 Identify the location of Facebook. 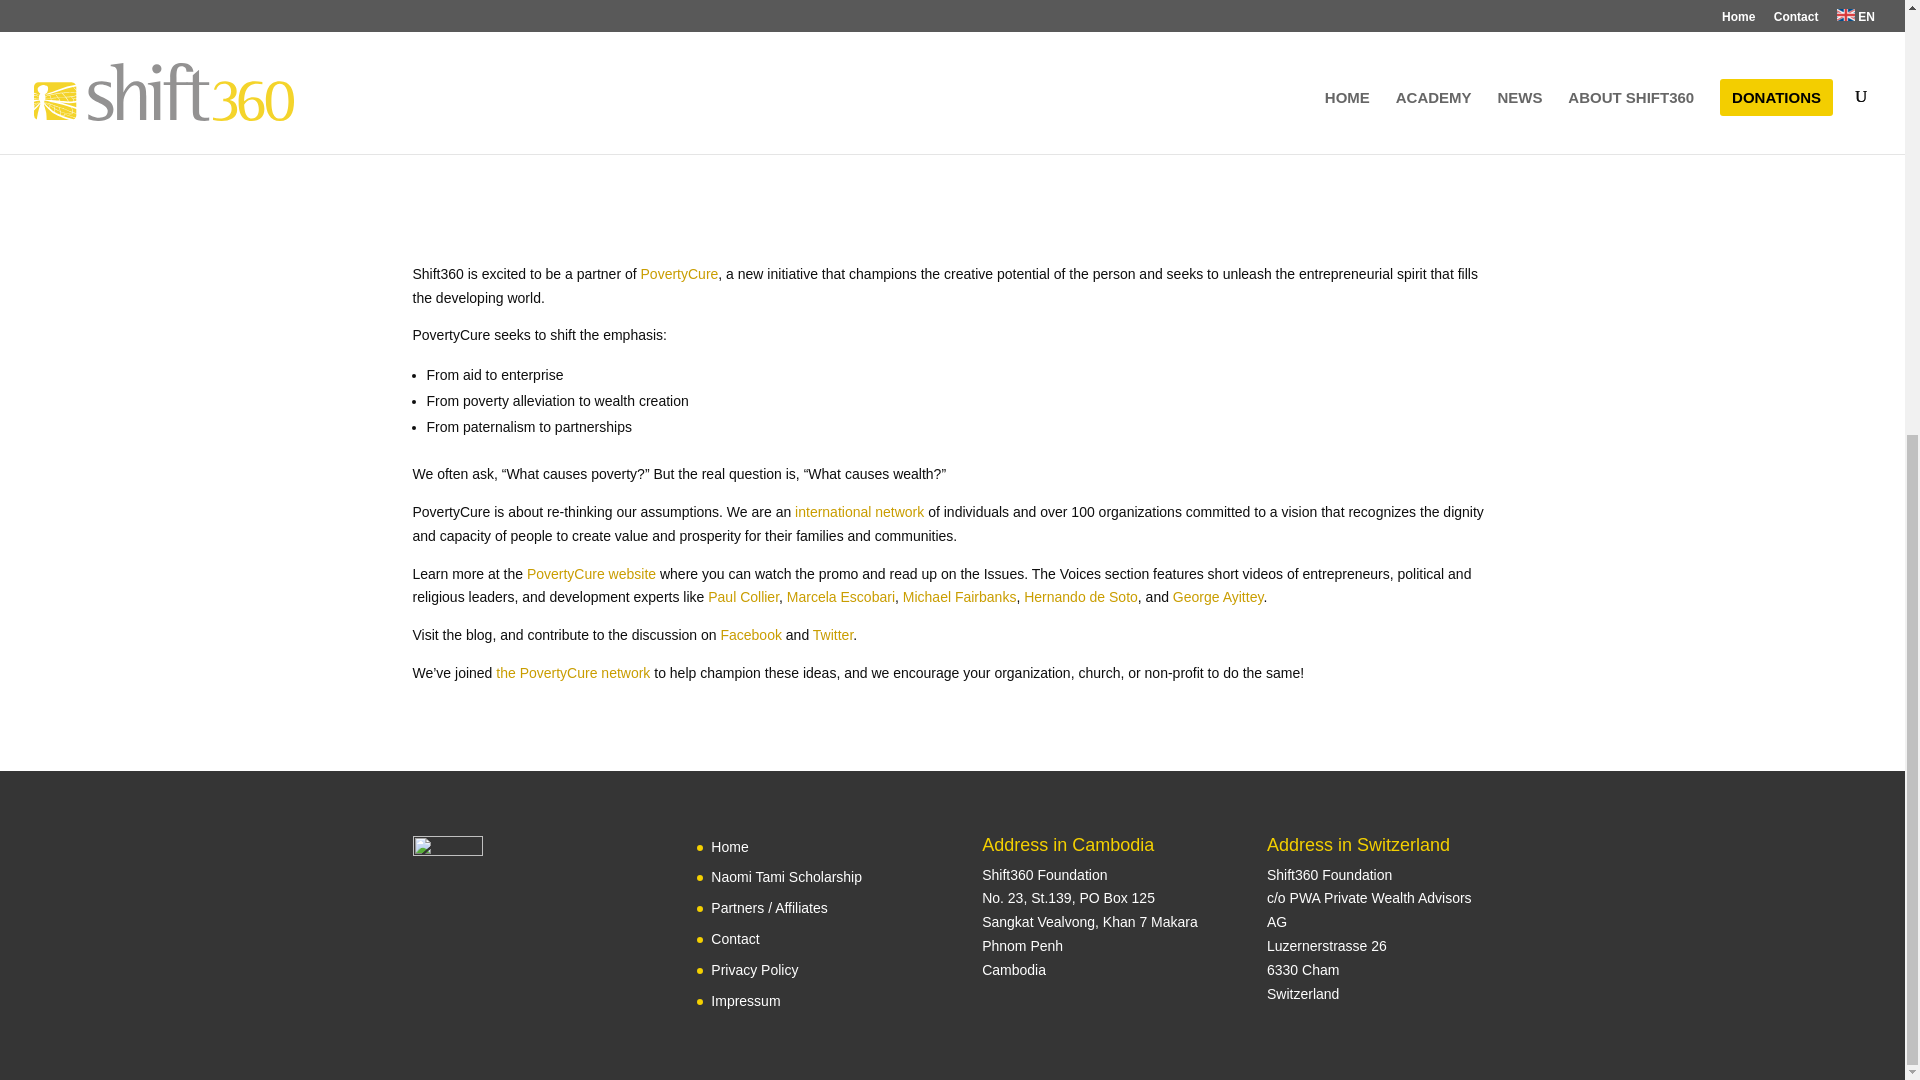
(750, 634).